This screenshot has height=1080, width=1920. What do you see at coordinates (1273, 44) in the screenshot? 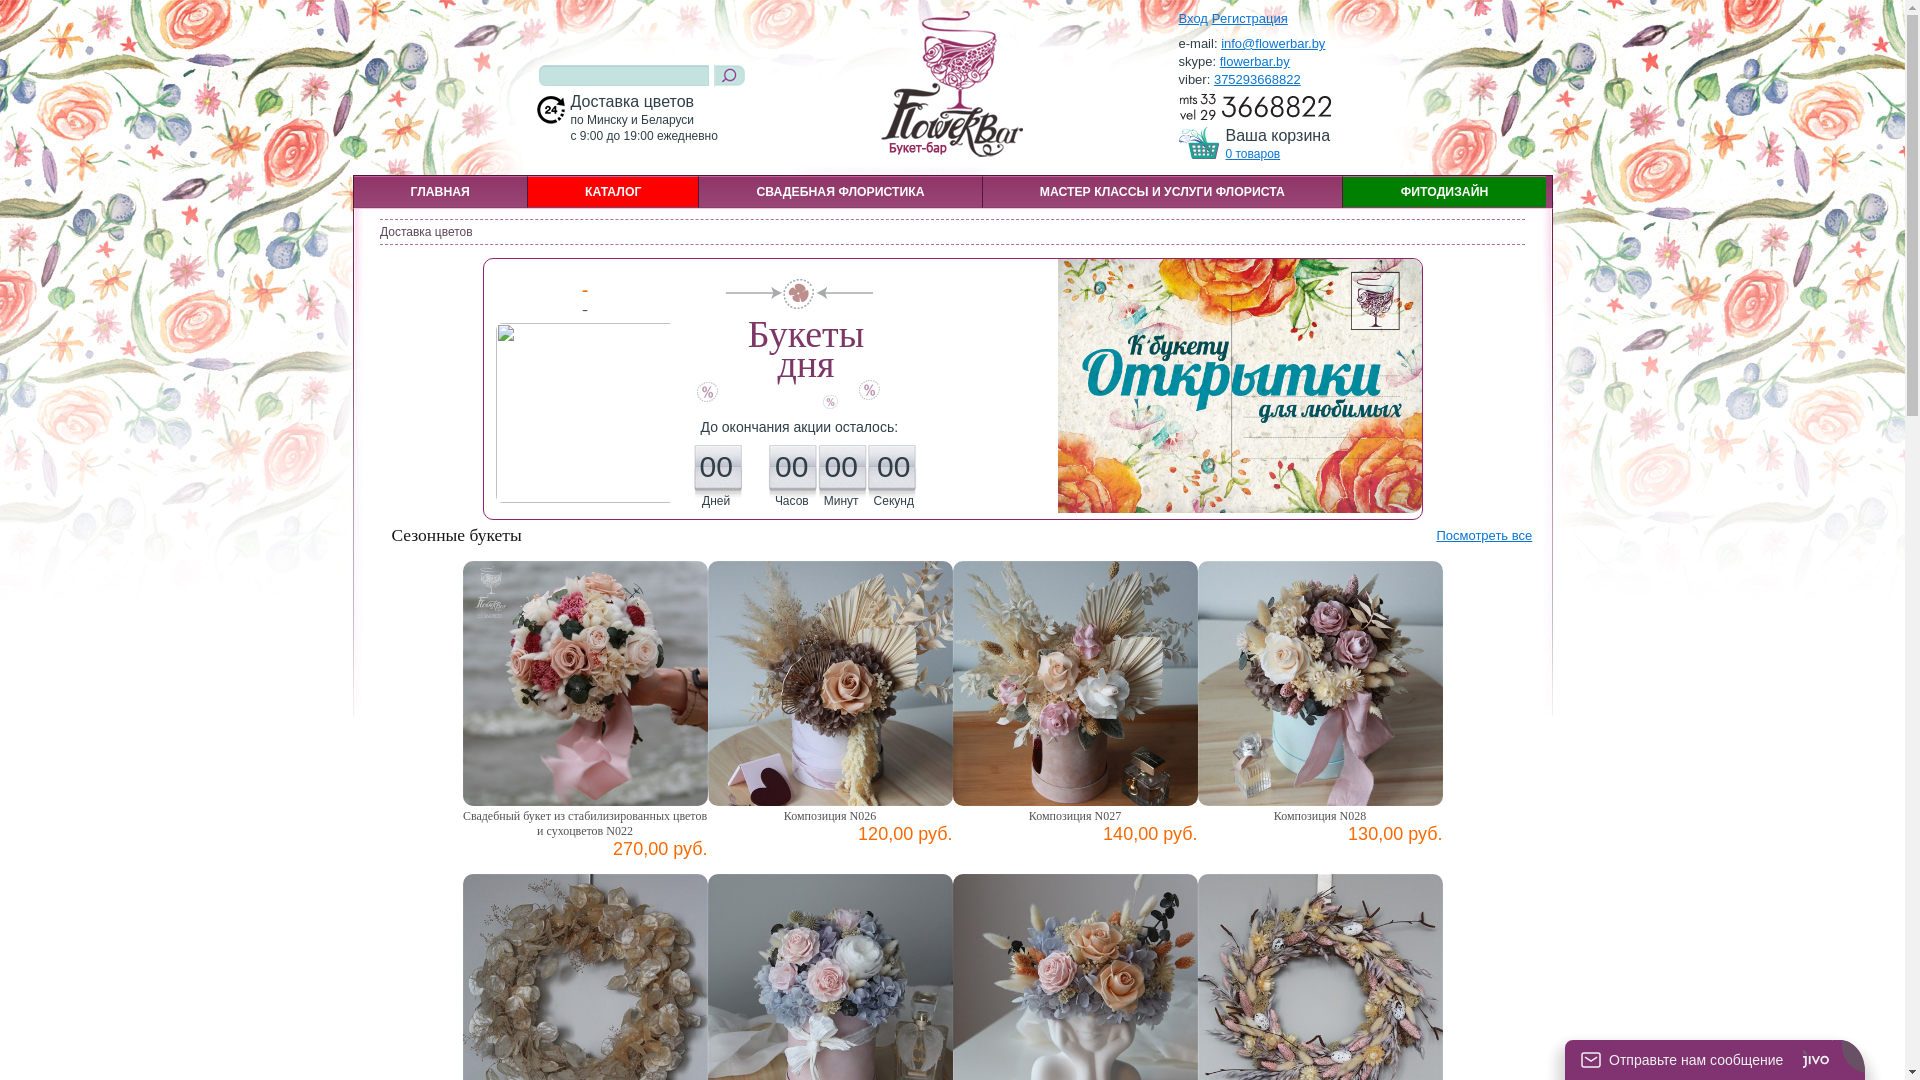
I see `info@flowerbar.by` at bounding box center [1273, 44].